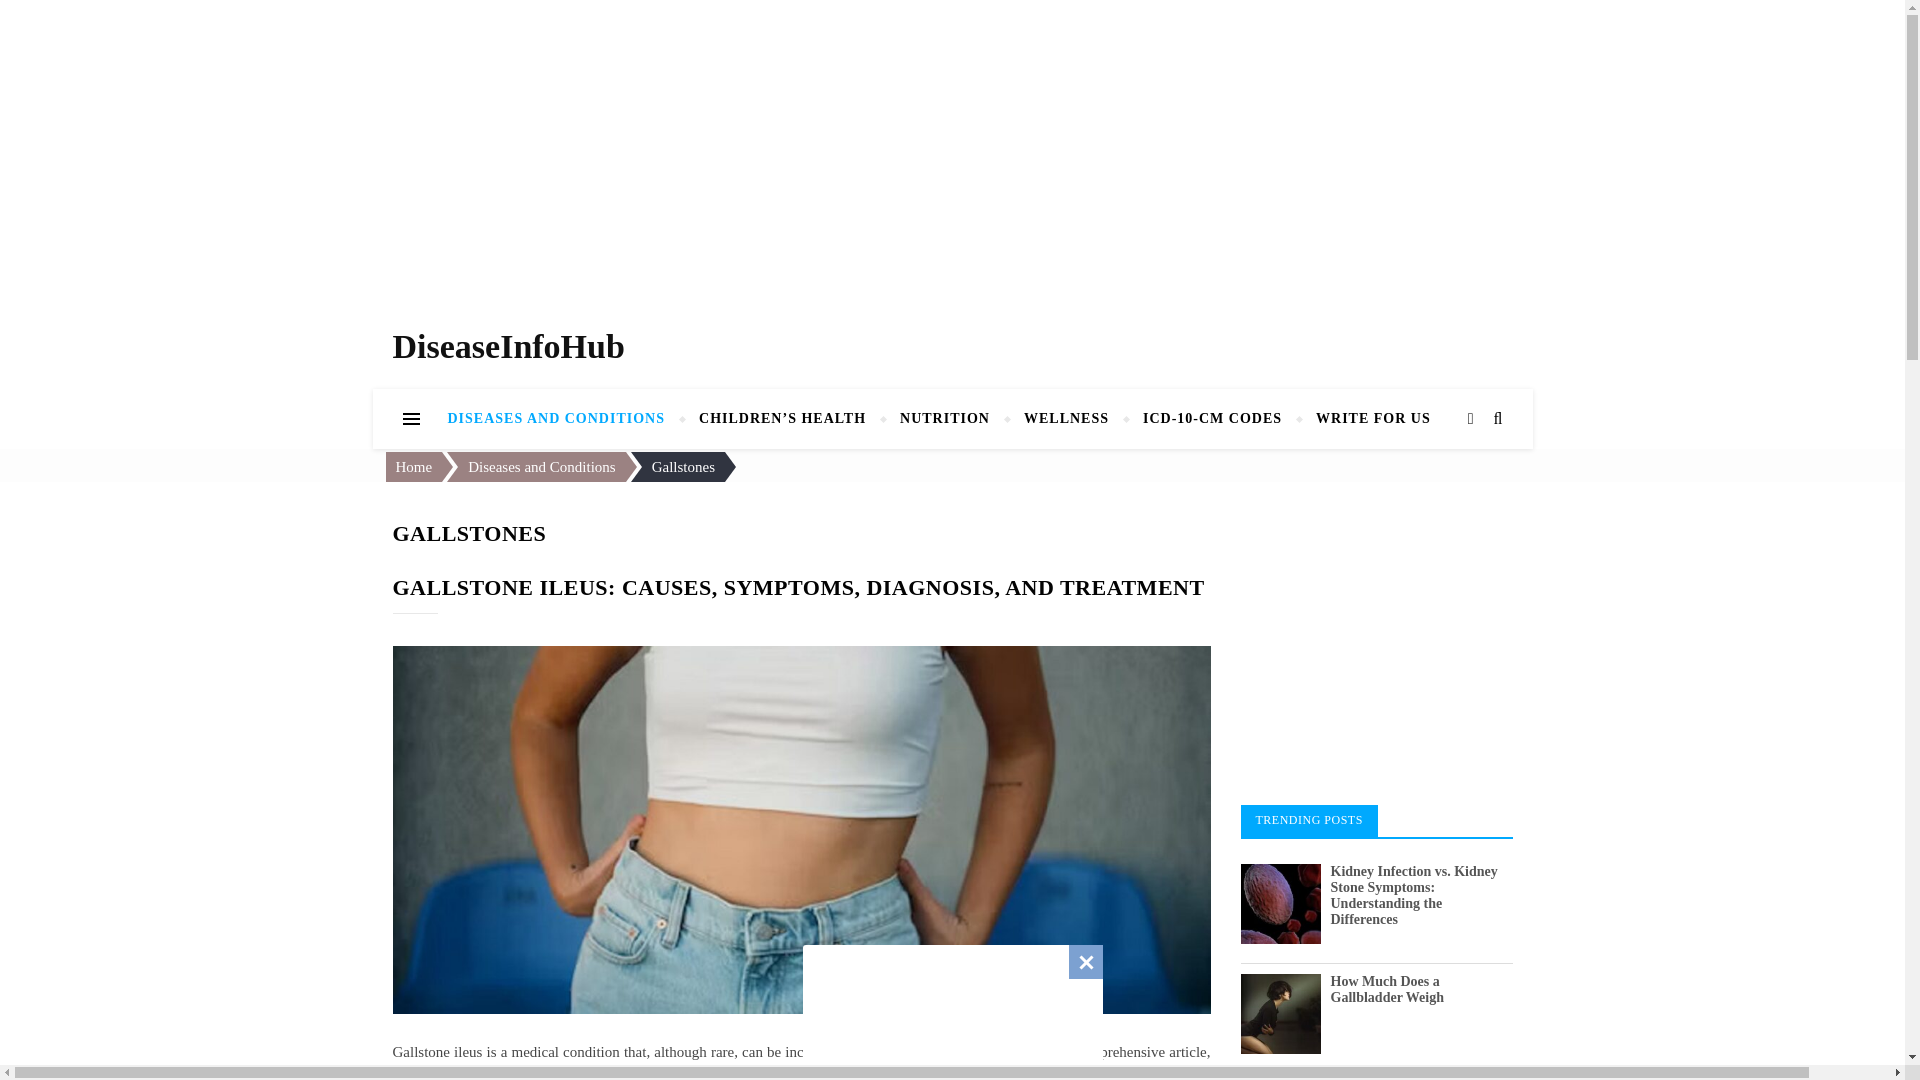 The width and height of the screenshot is (1920, 1080). What do you see at coordinates (1373, 418) in the screenshot?
I see `WRITE FOR US` at bounding box center [1373, 418].